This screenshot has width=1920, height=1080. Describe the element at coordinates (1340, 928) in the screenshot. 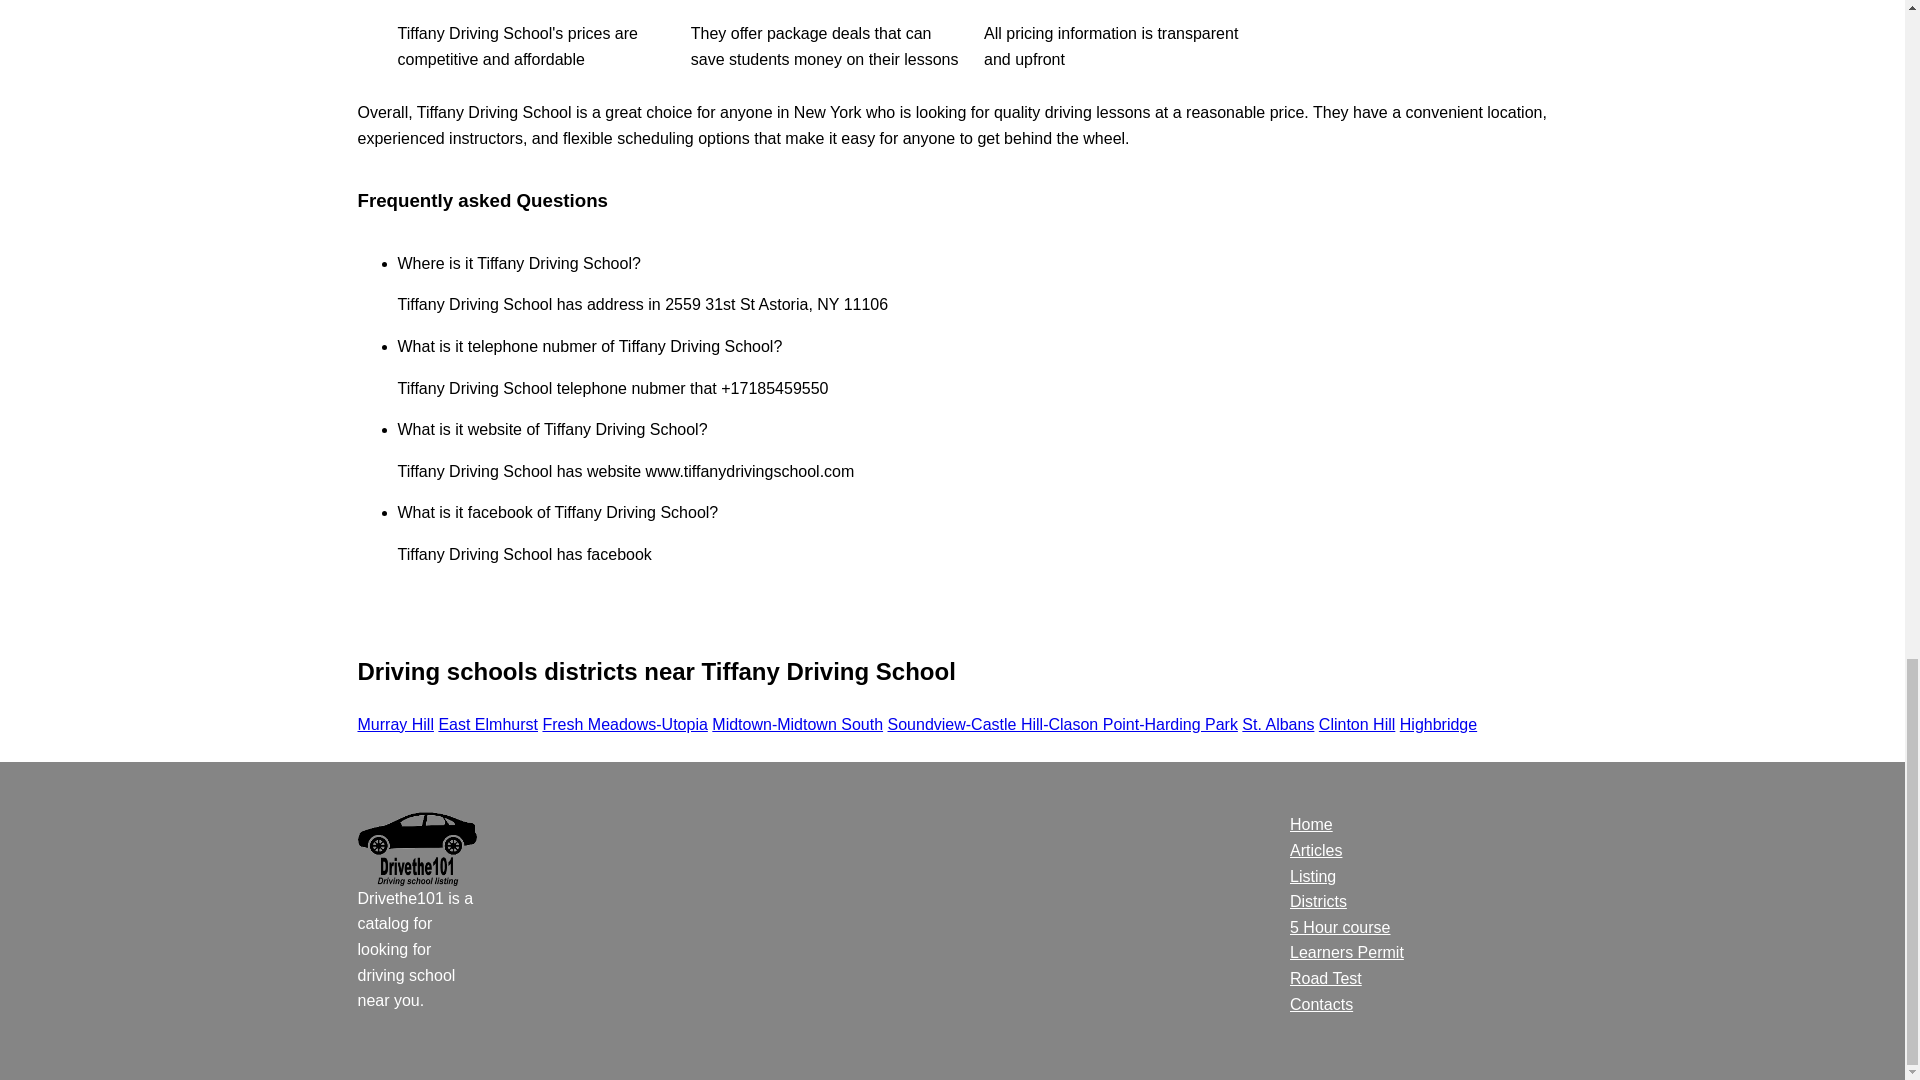

I see `5 Hour course` at that location.